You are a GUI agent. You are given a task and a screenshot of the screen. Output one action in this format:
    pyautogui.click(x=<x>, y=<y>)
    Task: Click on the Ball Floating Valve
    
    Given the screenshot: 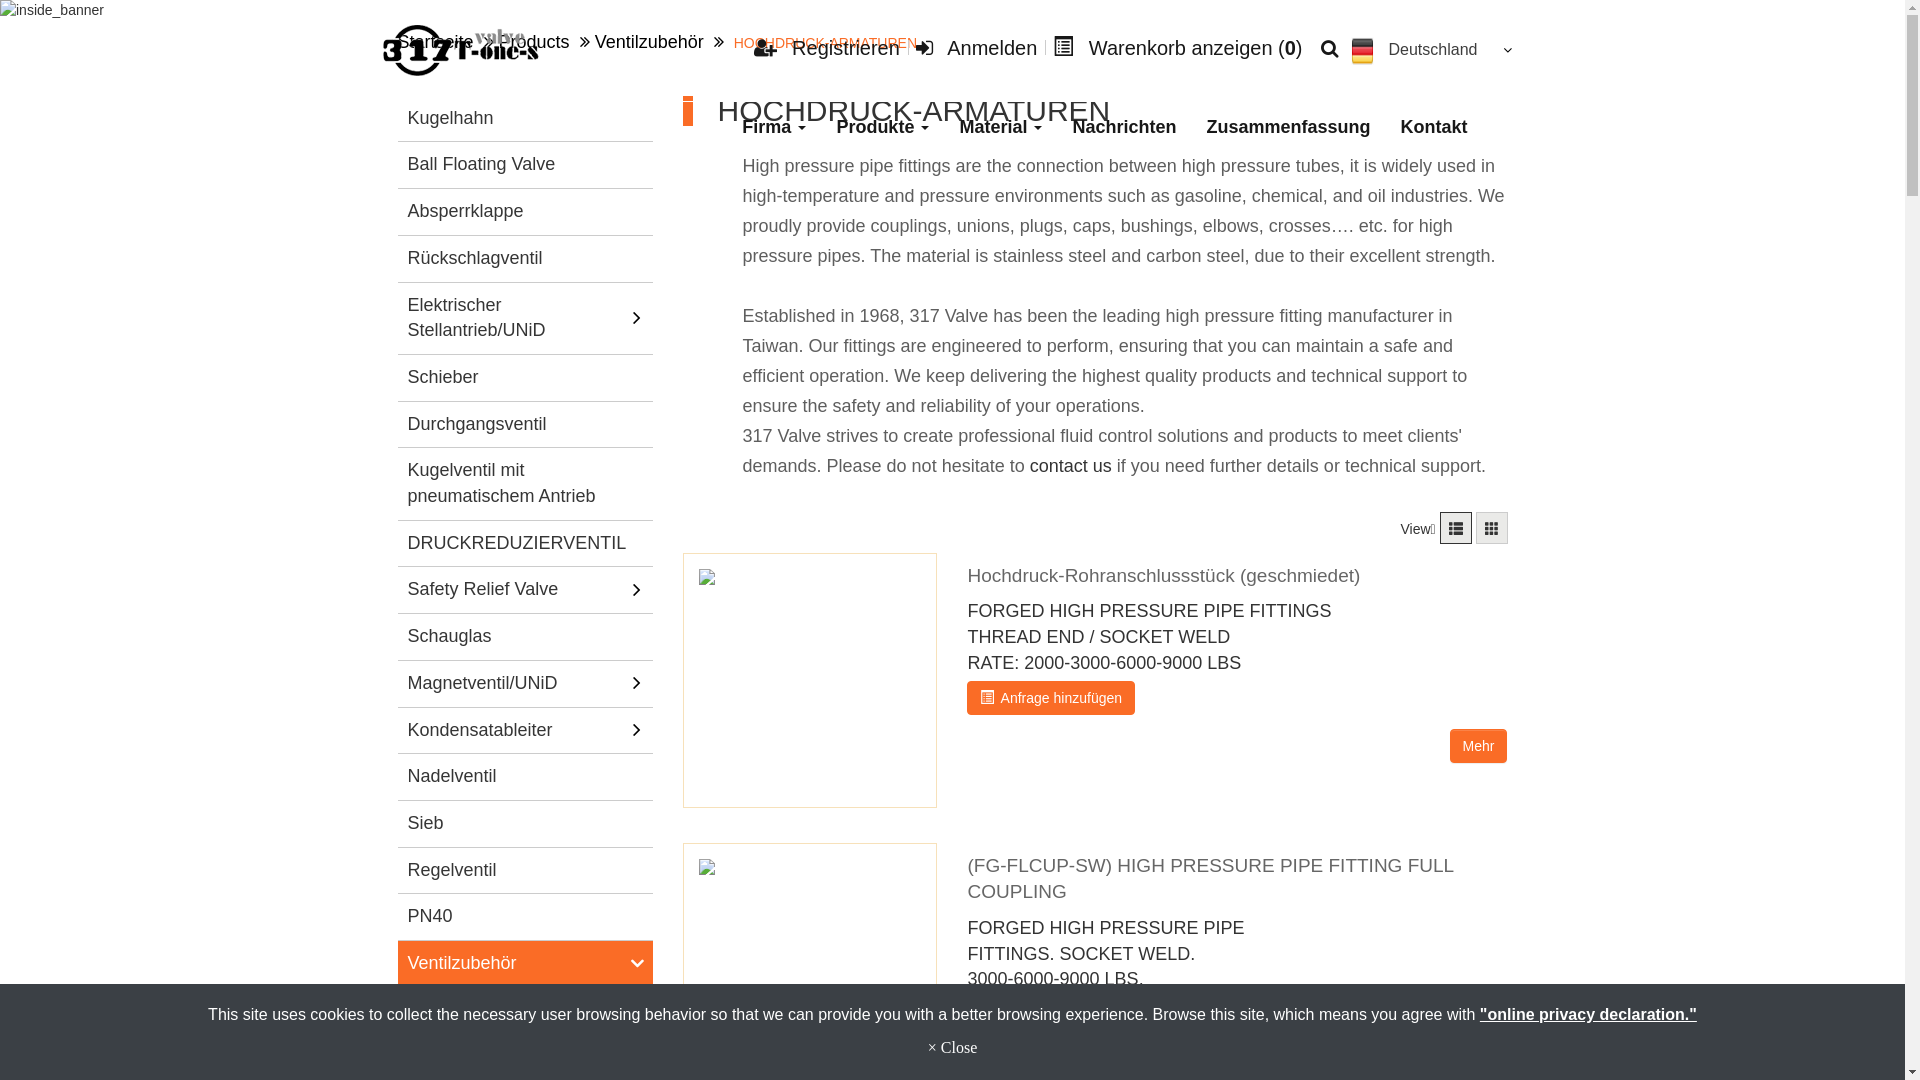 What is the action you would take?
    pyautogui.click(x=524, y=165)
    